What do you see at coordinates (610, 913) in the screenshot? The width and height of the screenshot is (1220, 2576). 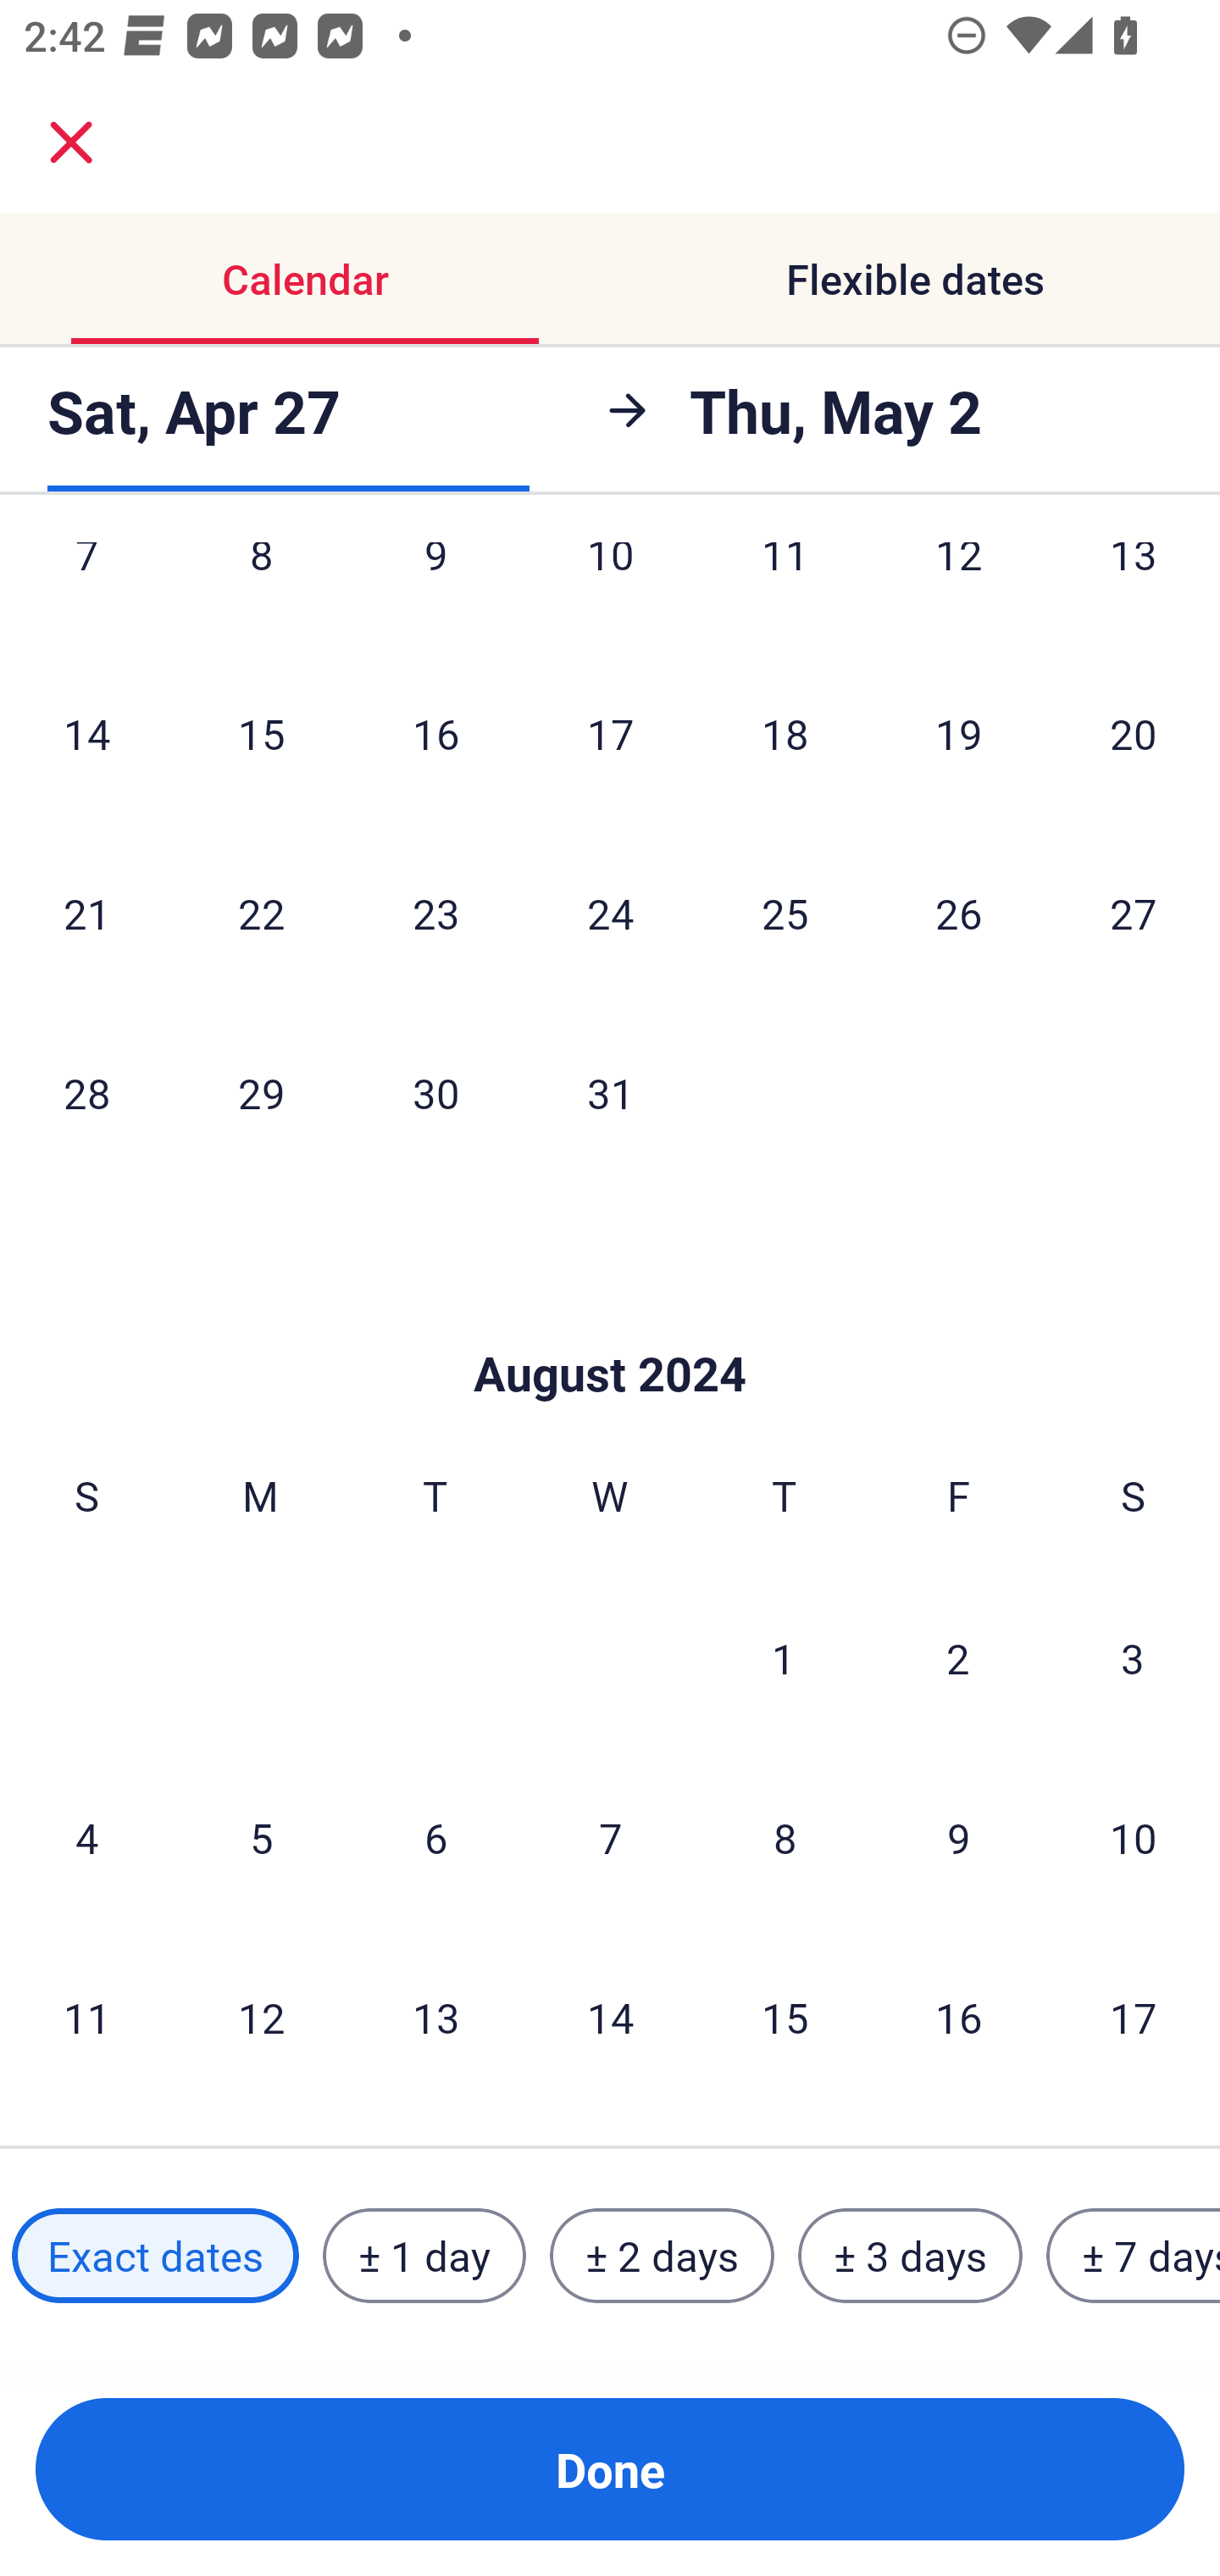 I see `24 Wednesday, July 24, 2024` at bounding box center [610, 913].